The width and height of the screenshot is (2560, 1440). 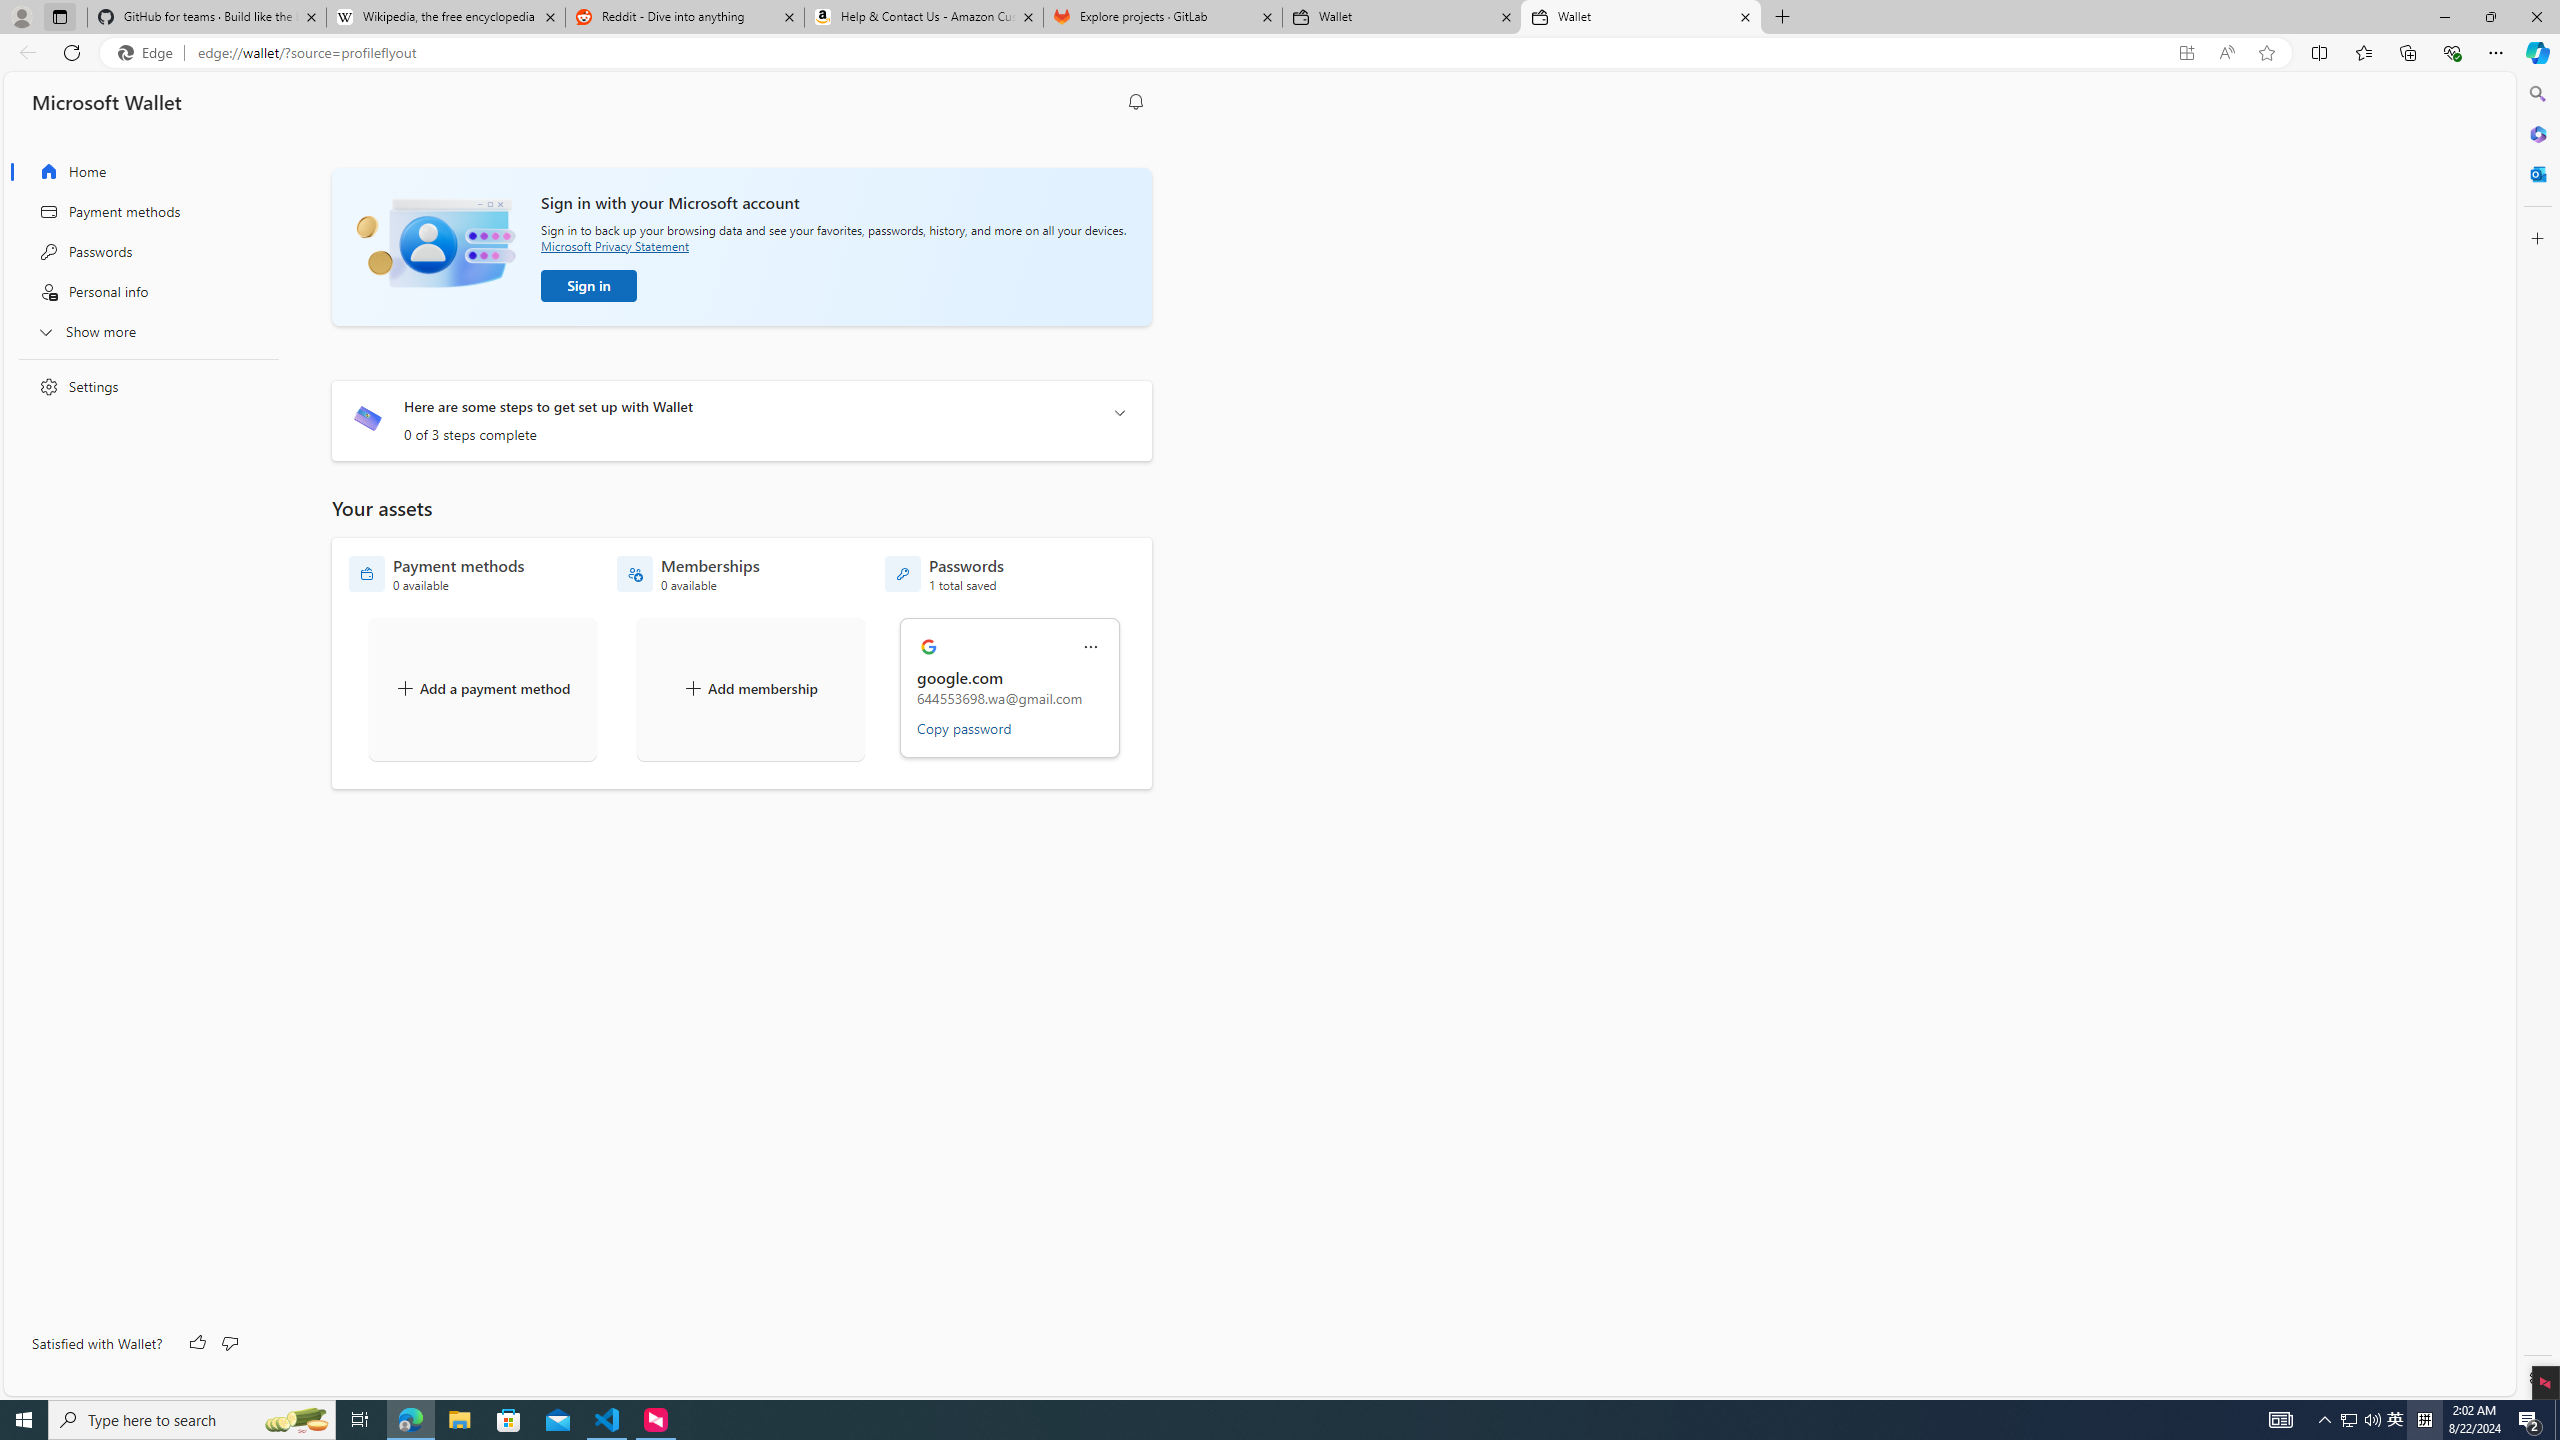 What do you see at coordinates (1090, 647) in the screenshot?
I see `More actions` at bounding box center [1090, 647].